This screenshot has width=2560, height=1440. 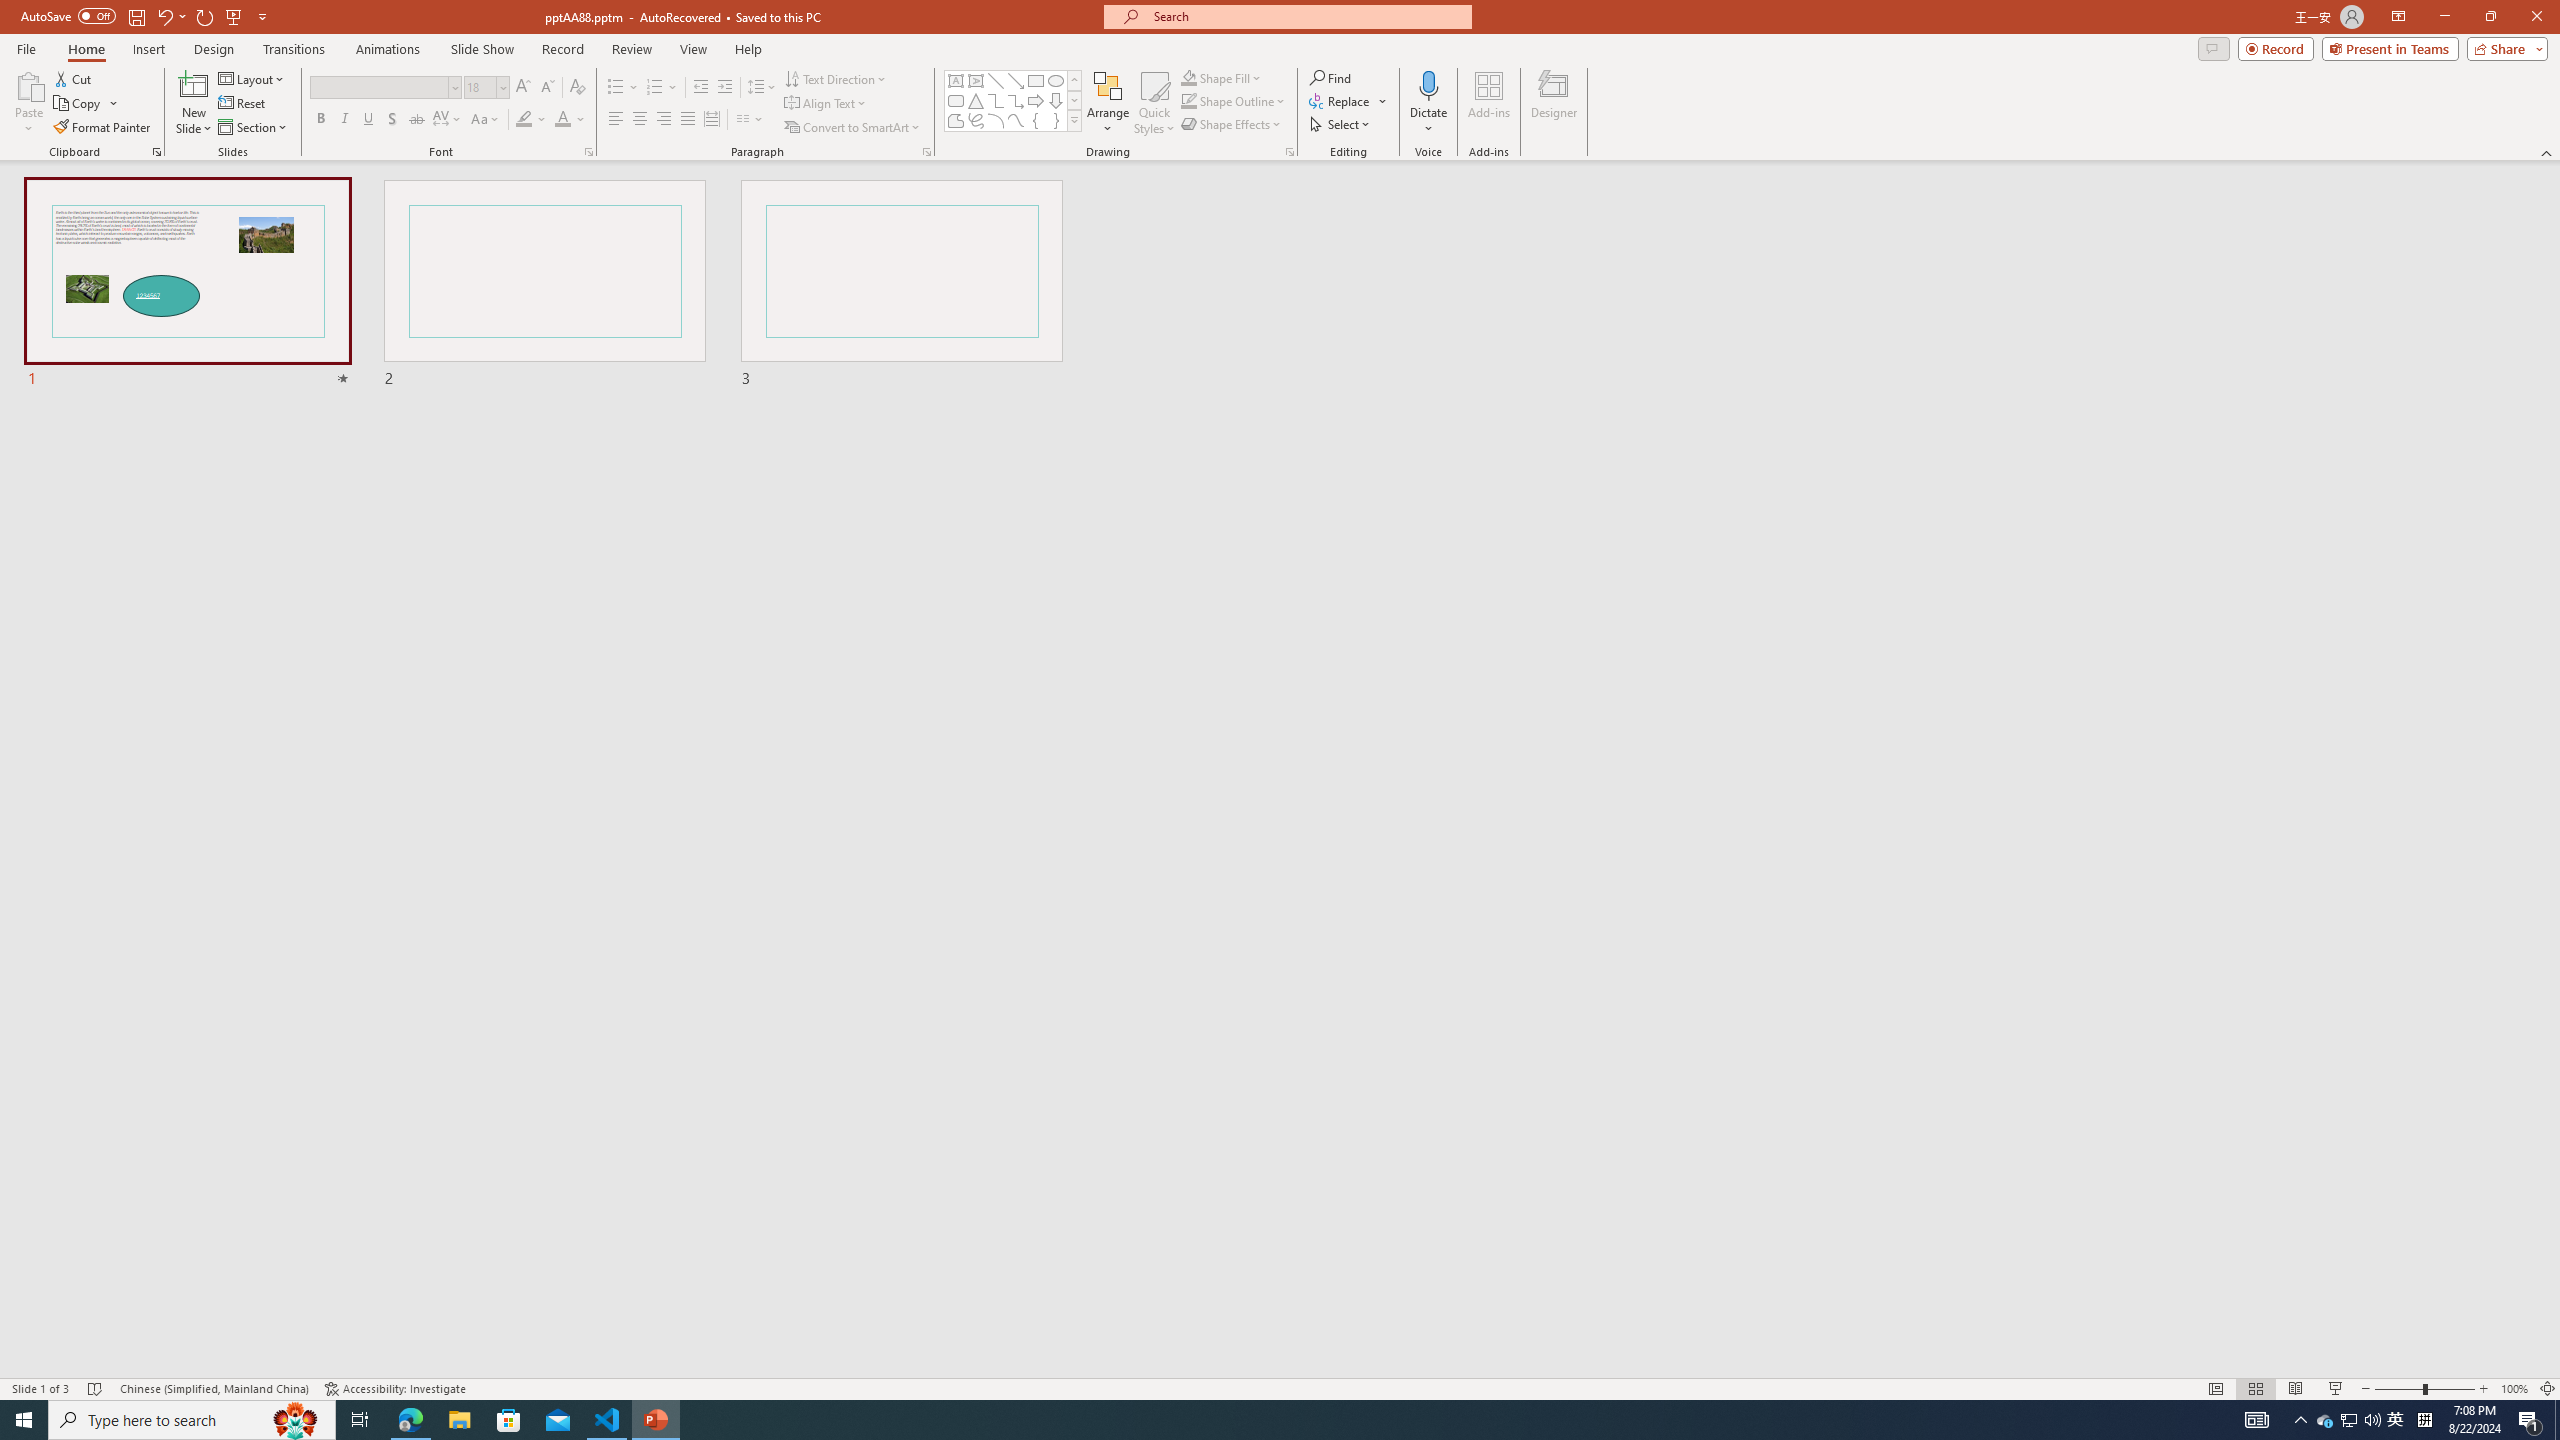 I want to click on Shape Effects, so click(x=1232, y=124).